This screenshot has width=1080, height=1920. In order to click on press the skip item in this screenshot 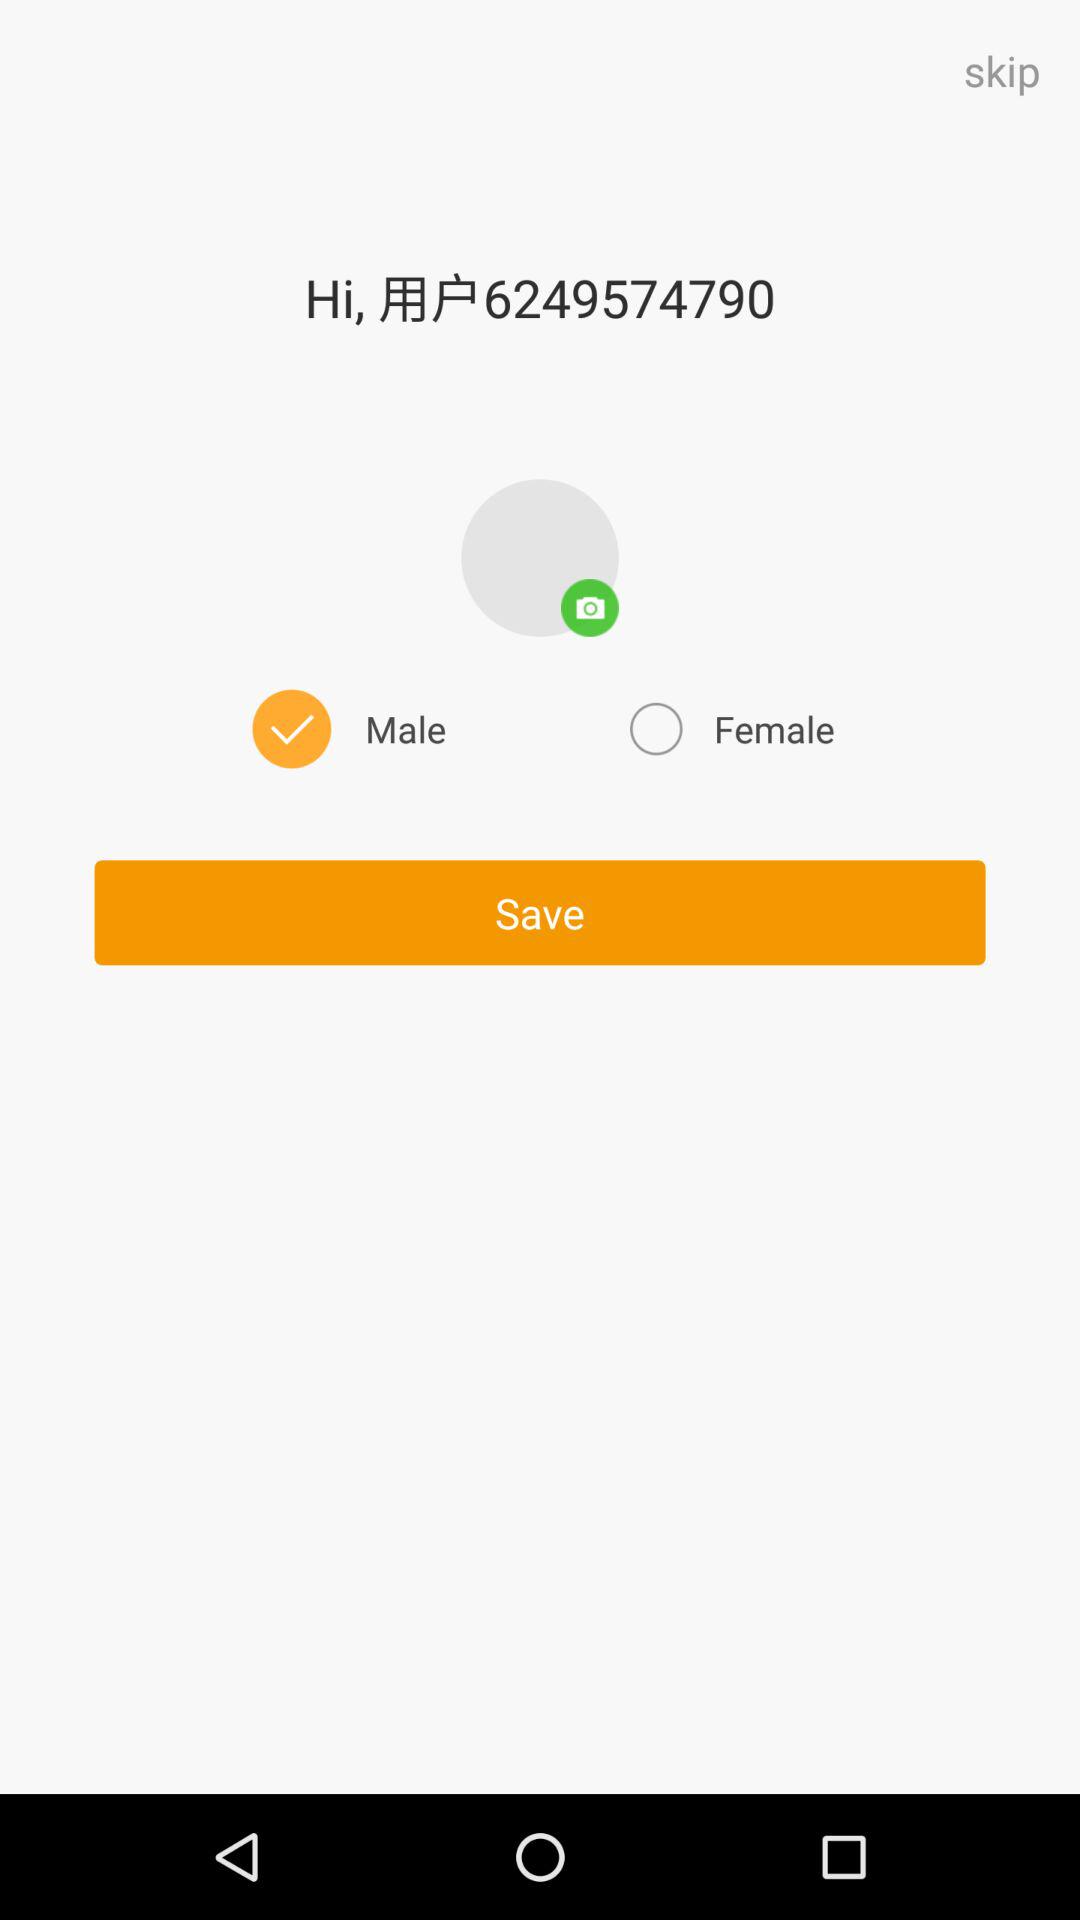, I will do `click(1002, 70)`.